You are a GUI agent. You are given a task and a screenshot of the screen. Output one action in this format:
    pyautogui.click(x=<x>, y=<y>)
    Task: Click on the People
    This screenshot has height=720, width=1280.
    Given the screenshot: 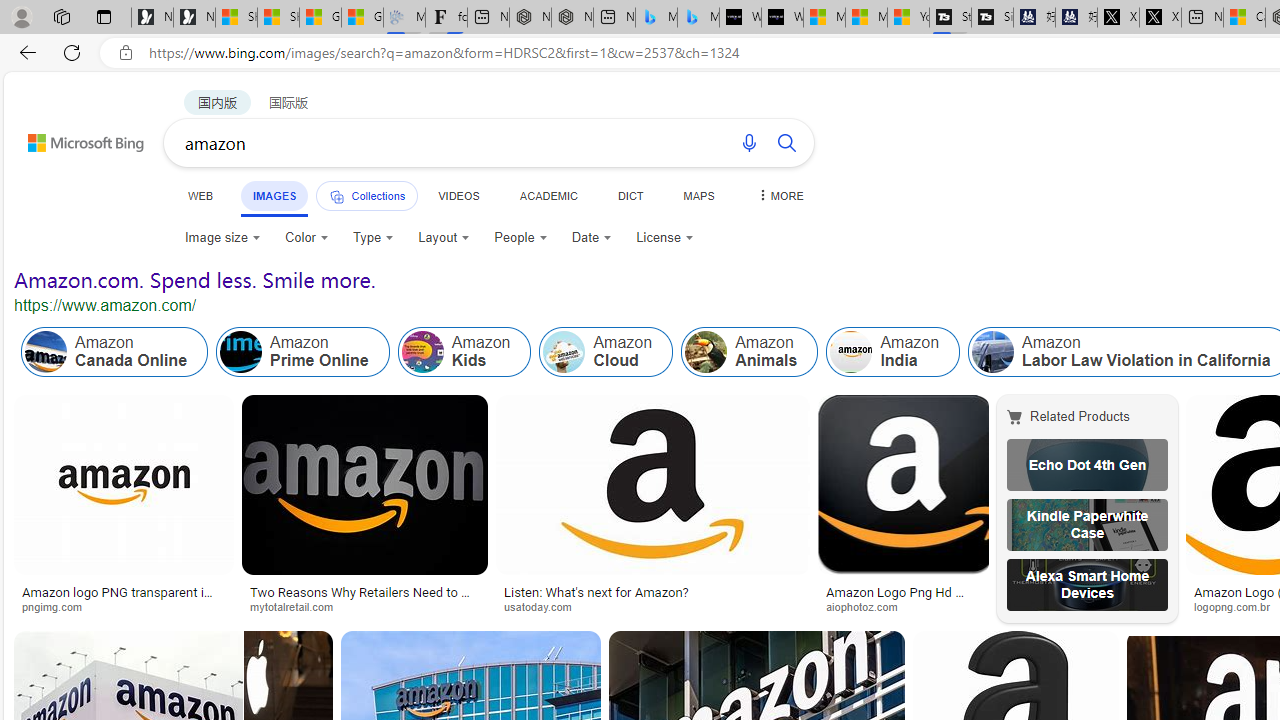 What is the action you would take?
    pyautogui.click(x=520, y=238)
    